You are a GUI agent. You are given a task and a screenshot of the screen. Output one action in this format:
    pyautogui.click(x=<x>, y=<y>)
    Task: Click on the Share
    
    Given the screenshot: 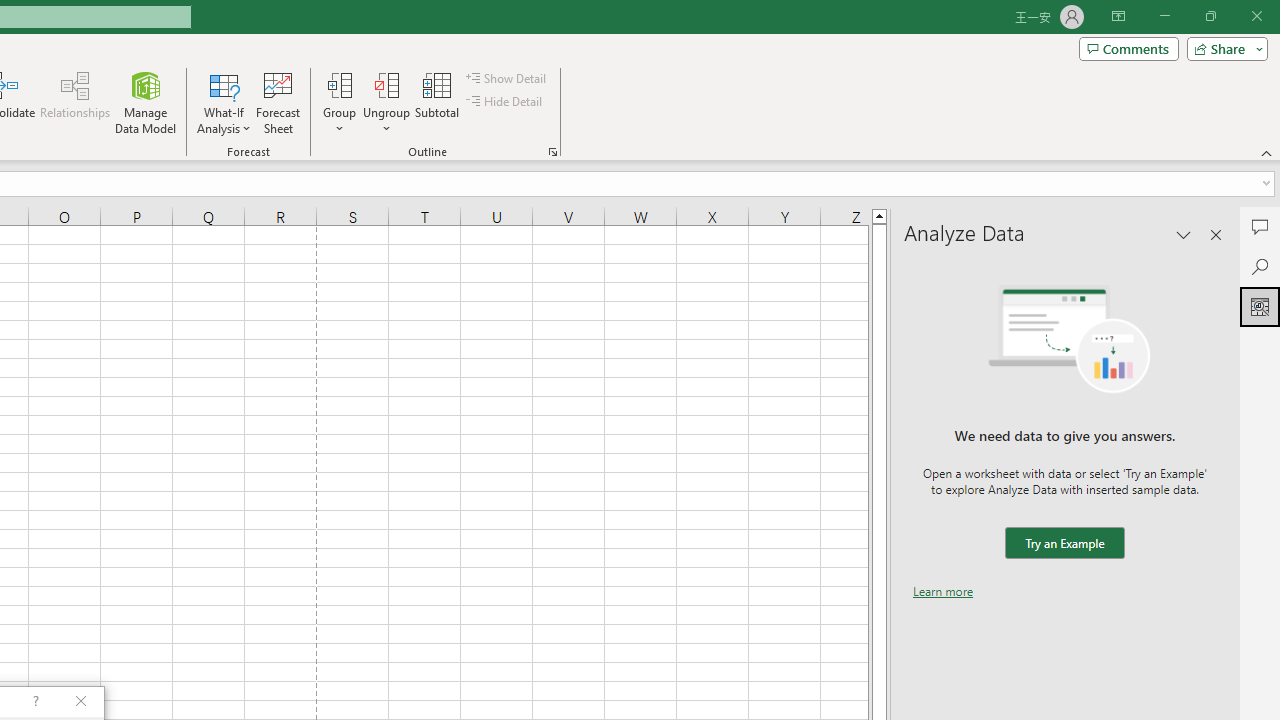 What is the action you would take?
    pyautogui.click(x=1223, y=48)
    